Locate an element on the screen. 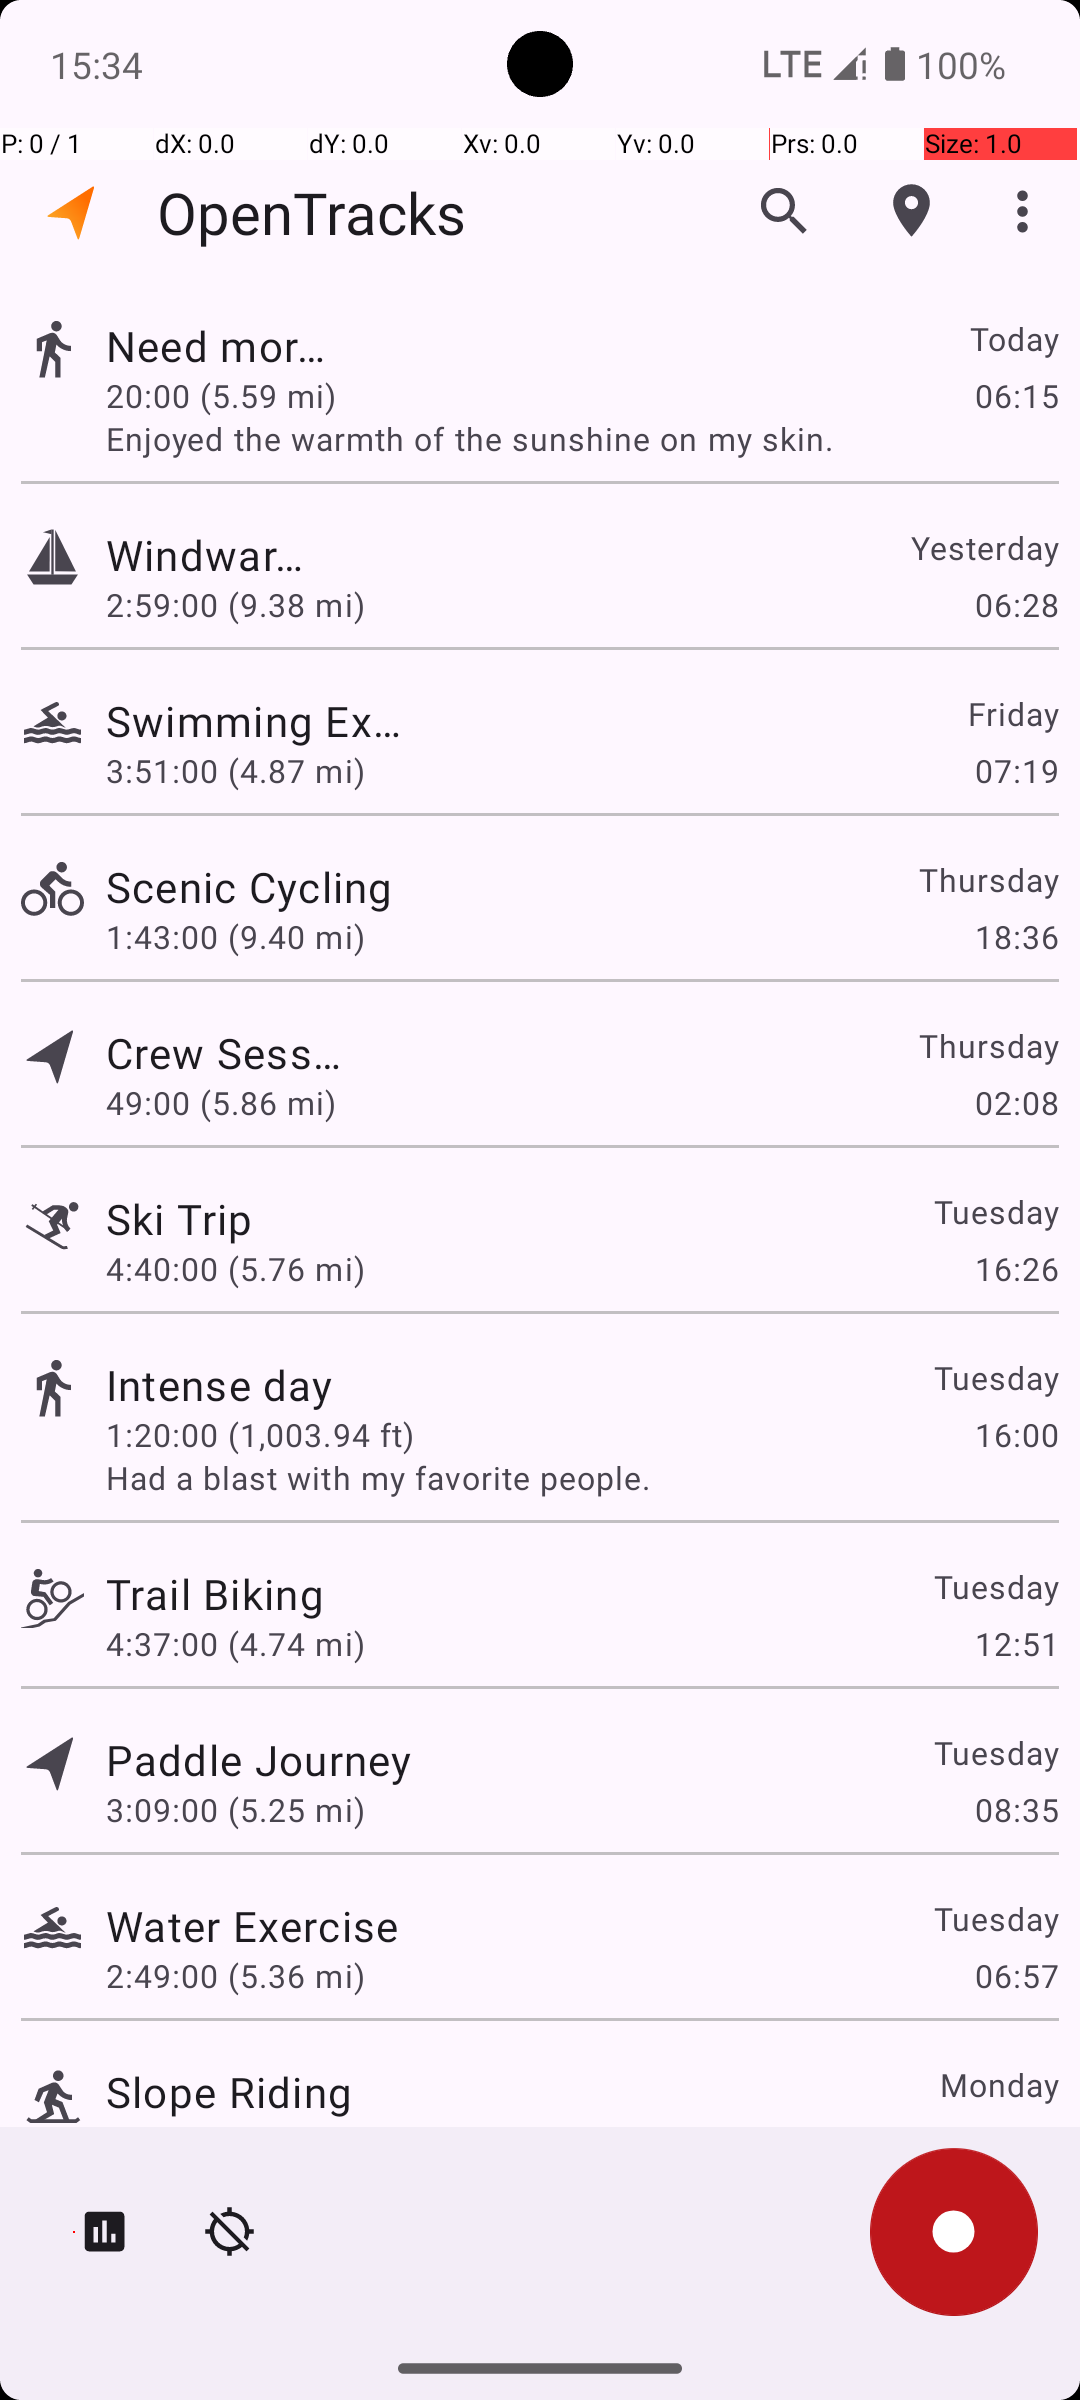  22:21 is located at coordinates (1016, 2142).